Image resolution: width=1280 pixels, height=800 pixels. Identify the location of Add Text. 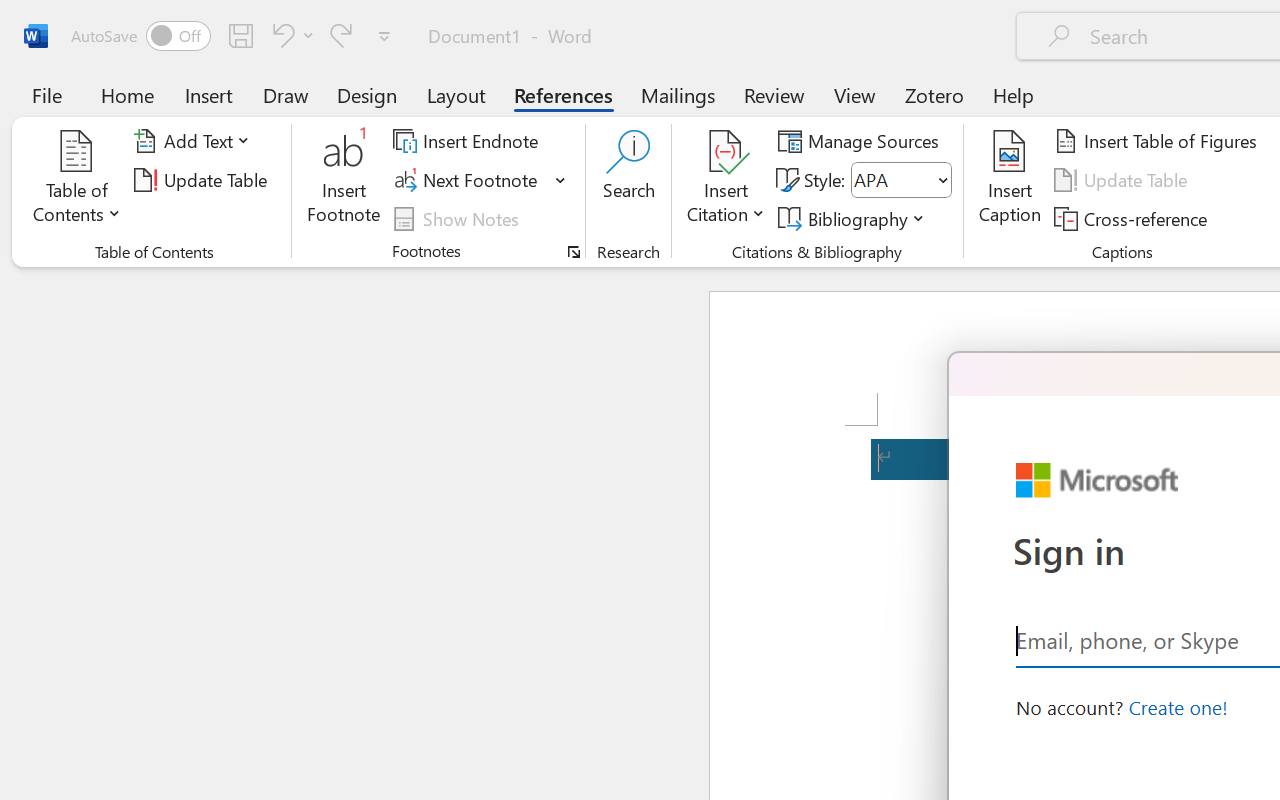
(195, 141).